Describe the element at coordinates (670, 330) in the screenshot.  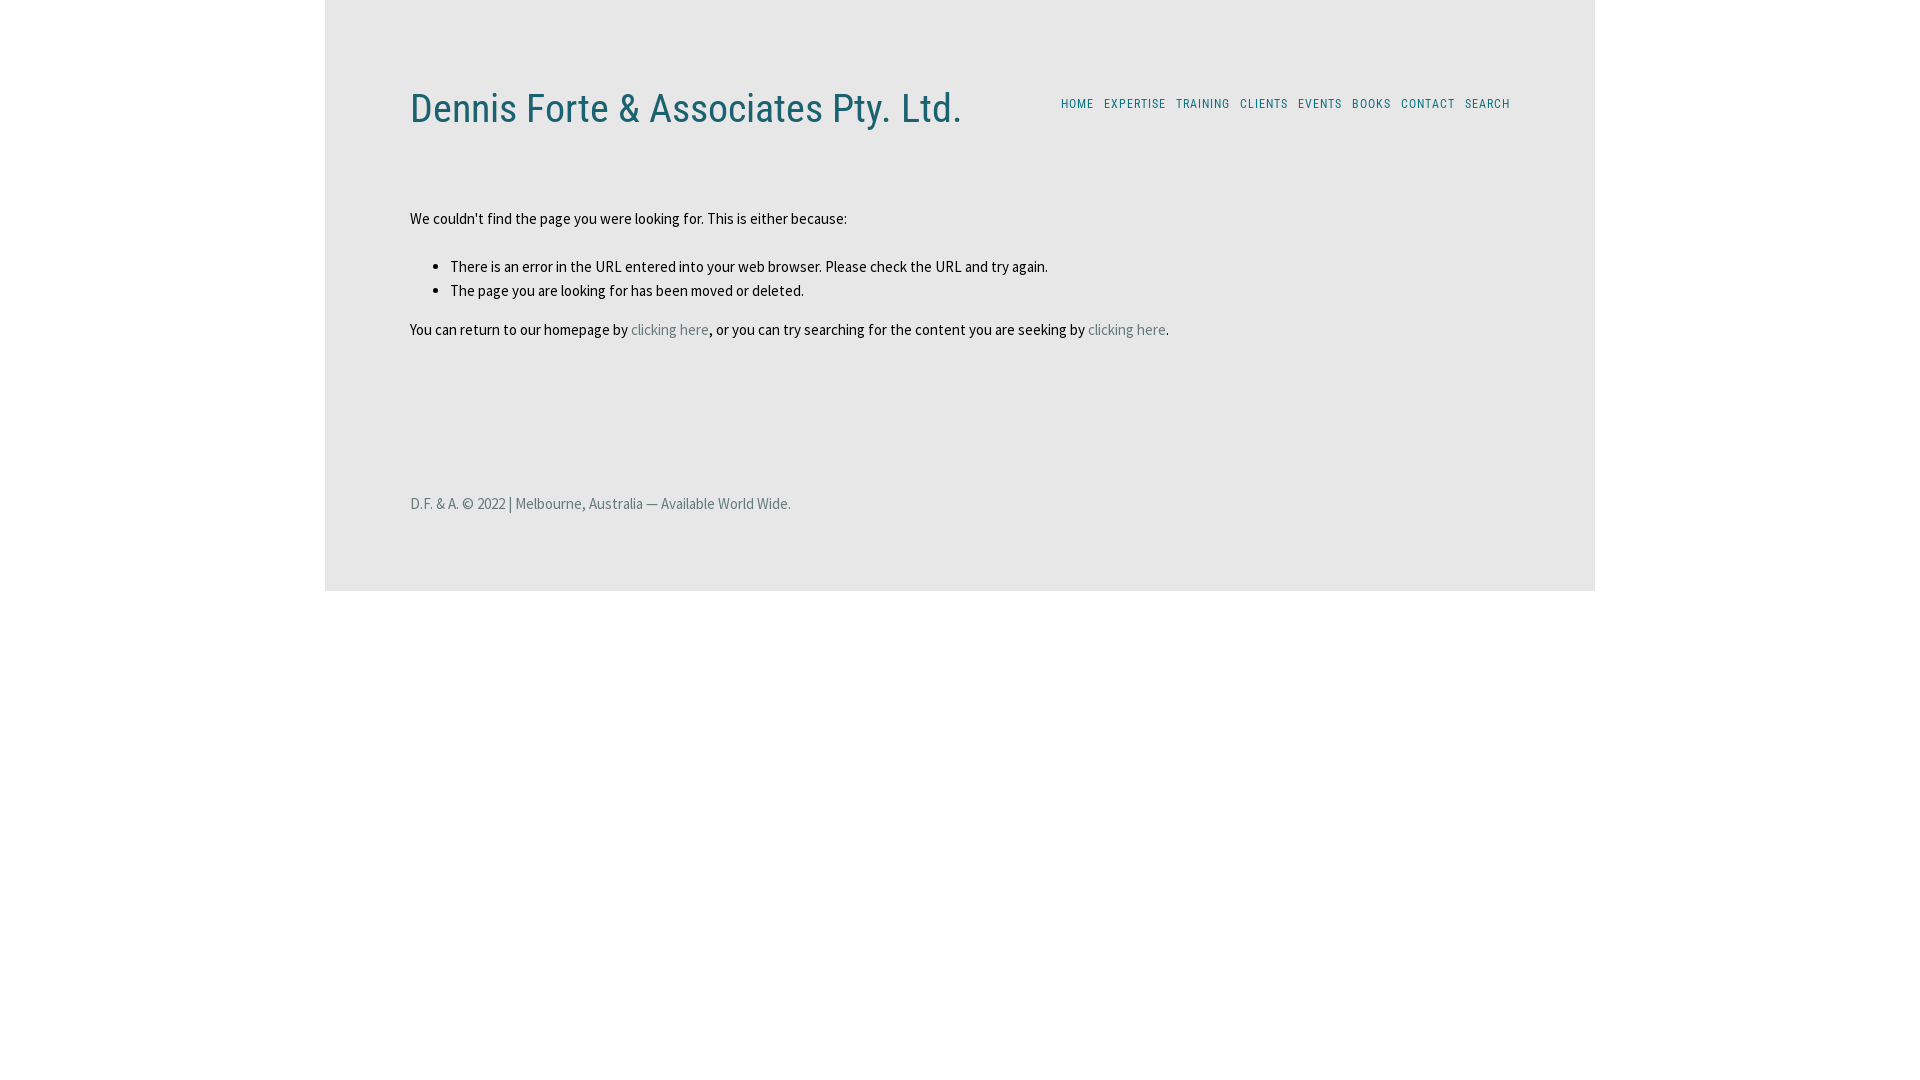
I see `clicking here` at that location.